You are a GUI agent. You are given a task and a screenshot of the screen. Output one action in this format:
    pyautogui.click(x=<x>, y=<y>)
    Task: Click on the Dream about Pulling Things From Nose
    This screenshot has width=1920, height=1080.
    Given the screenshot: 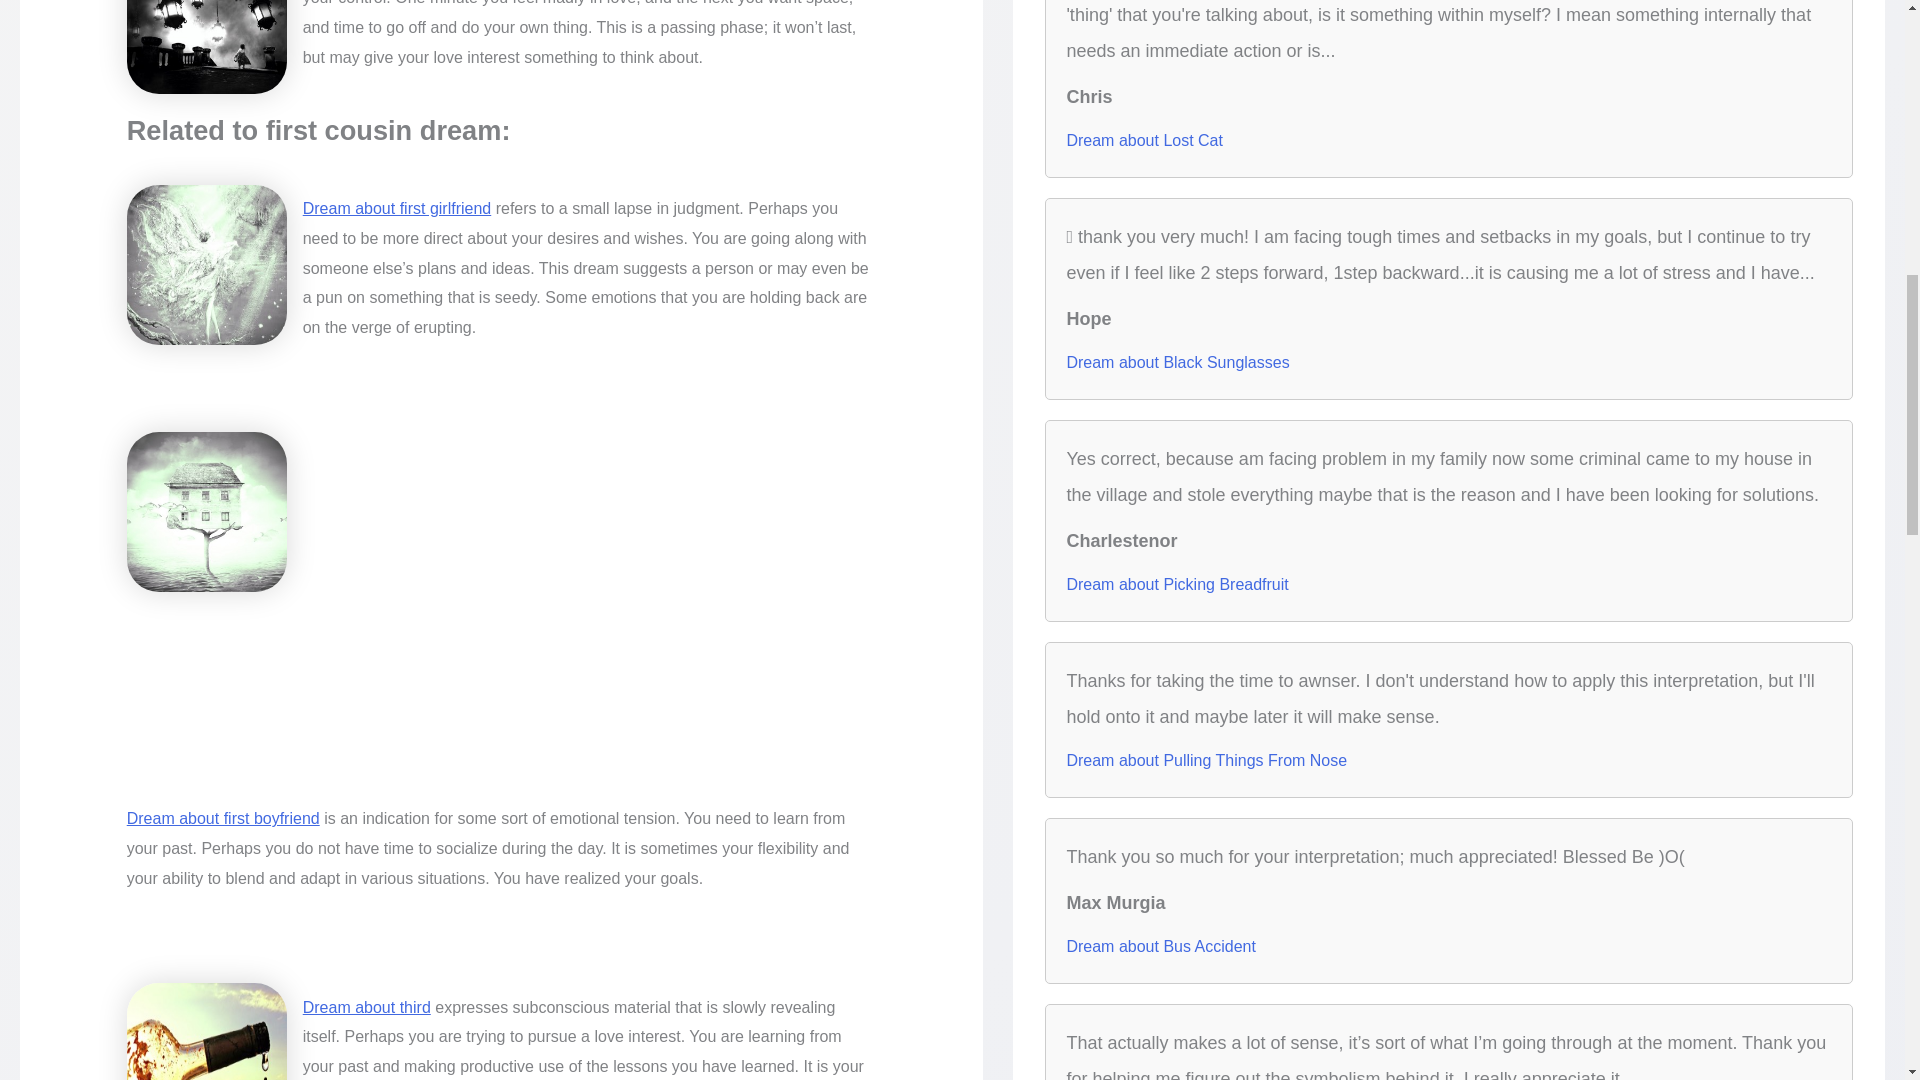 What is the action you would take?
    pyautogui.click(x=1206, y=760)
    